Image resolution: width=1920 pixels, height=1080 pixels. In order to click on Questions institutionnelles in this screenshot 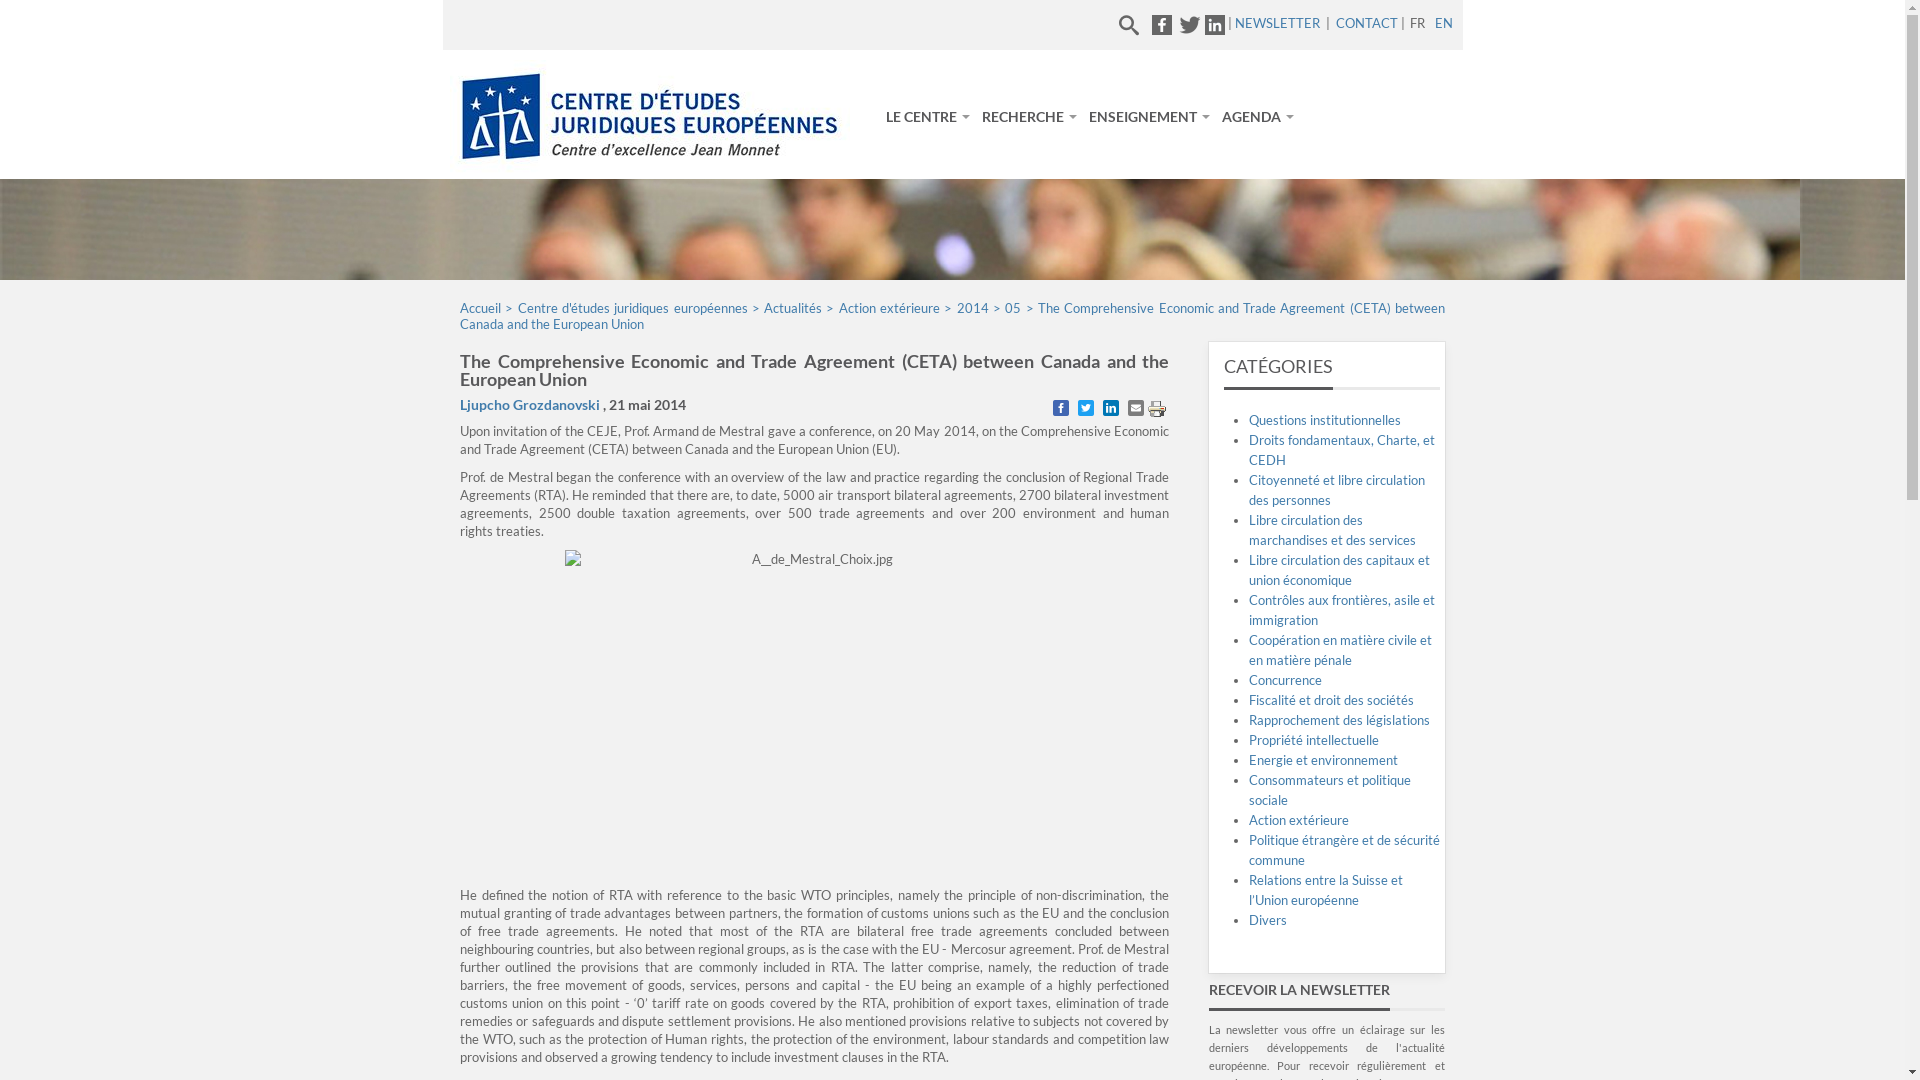, I will do `click(1325, 420)`.